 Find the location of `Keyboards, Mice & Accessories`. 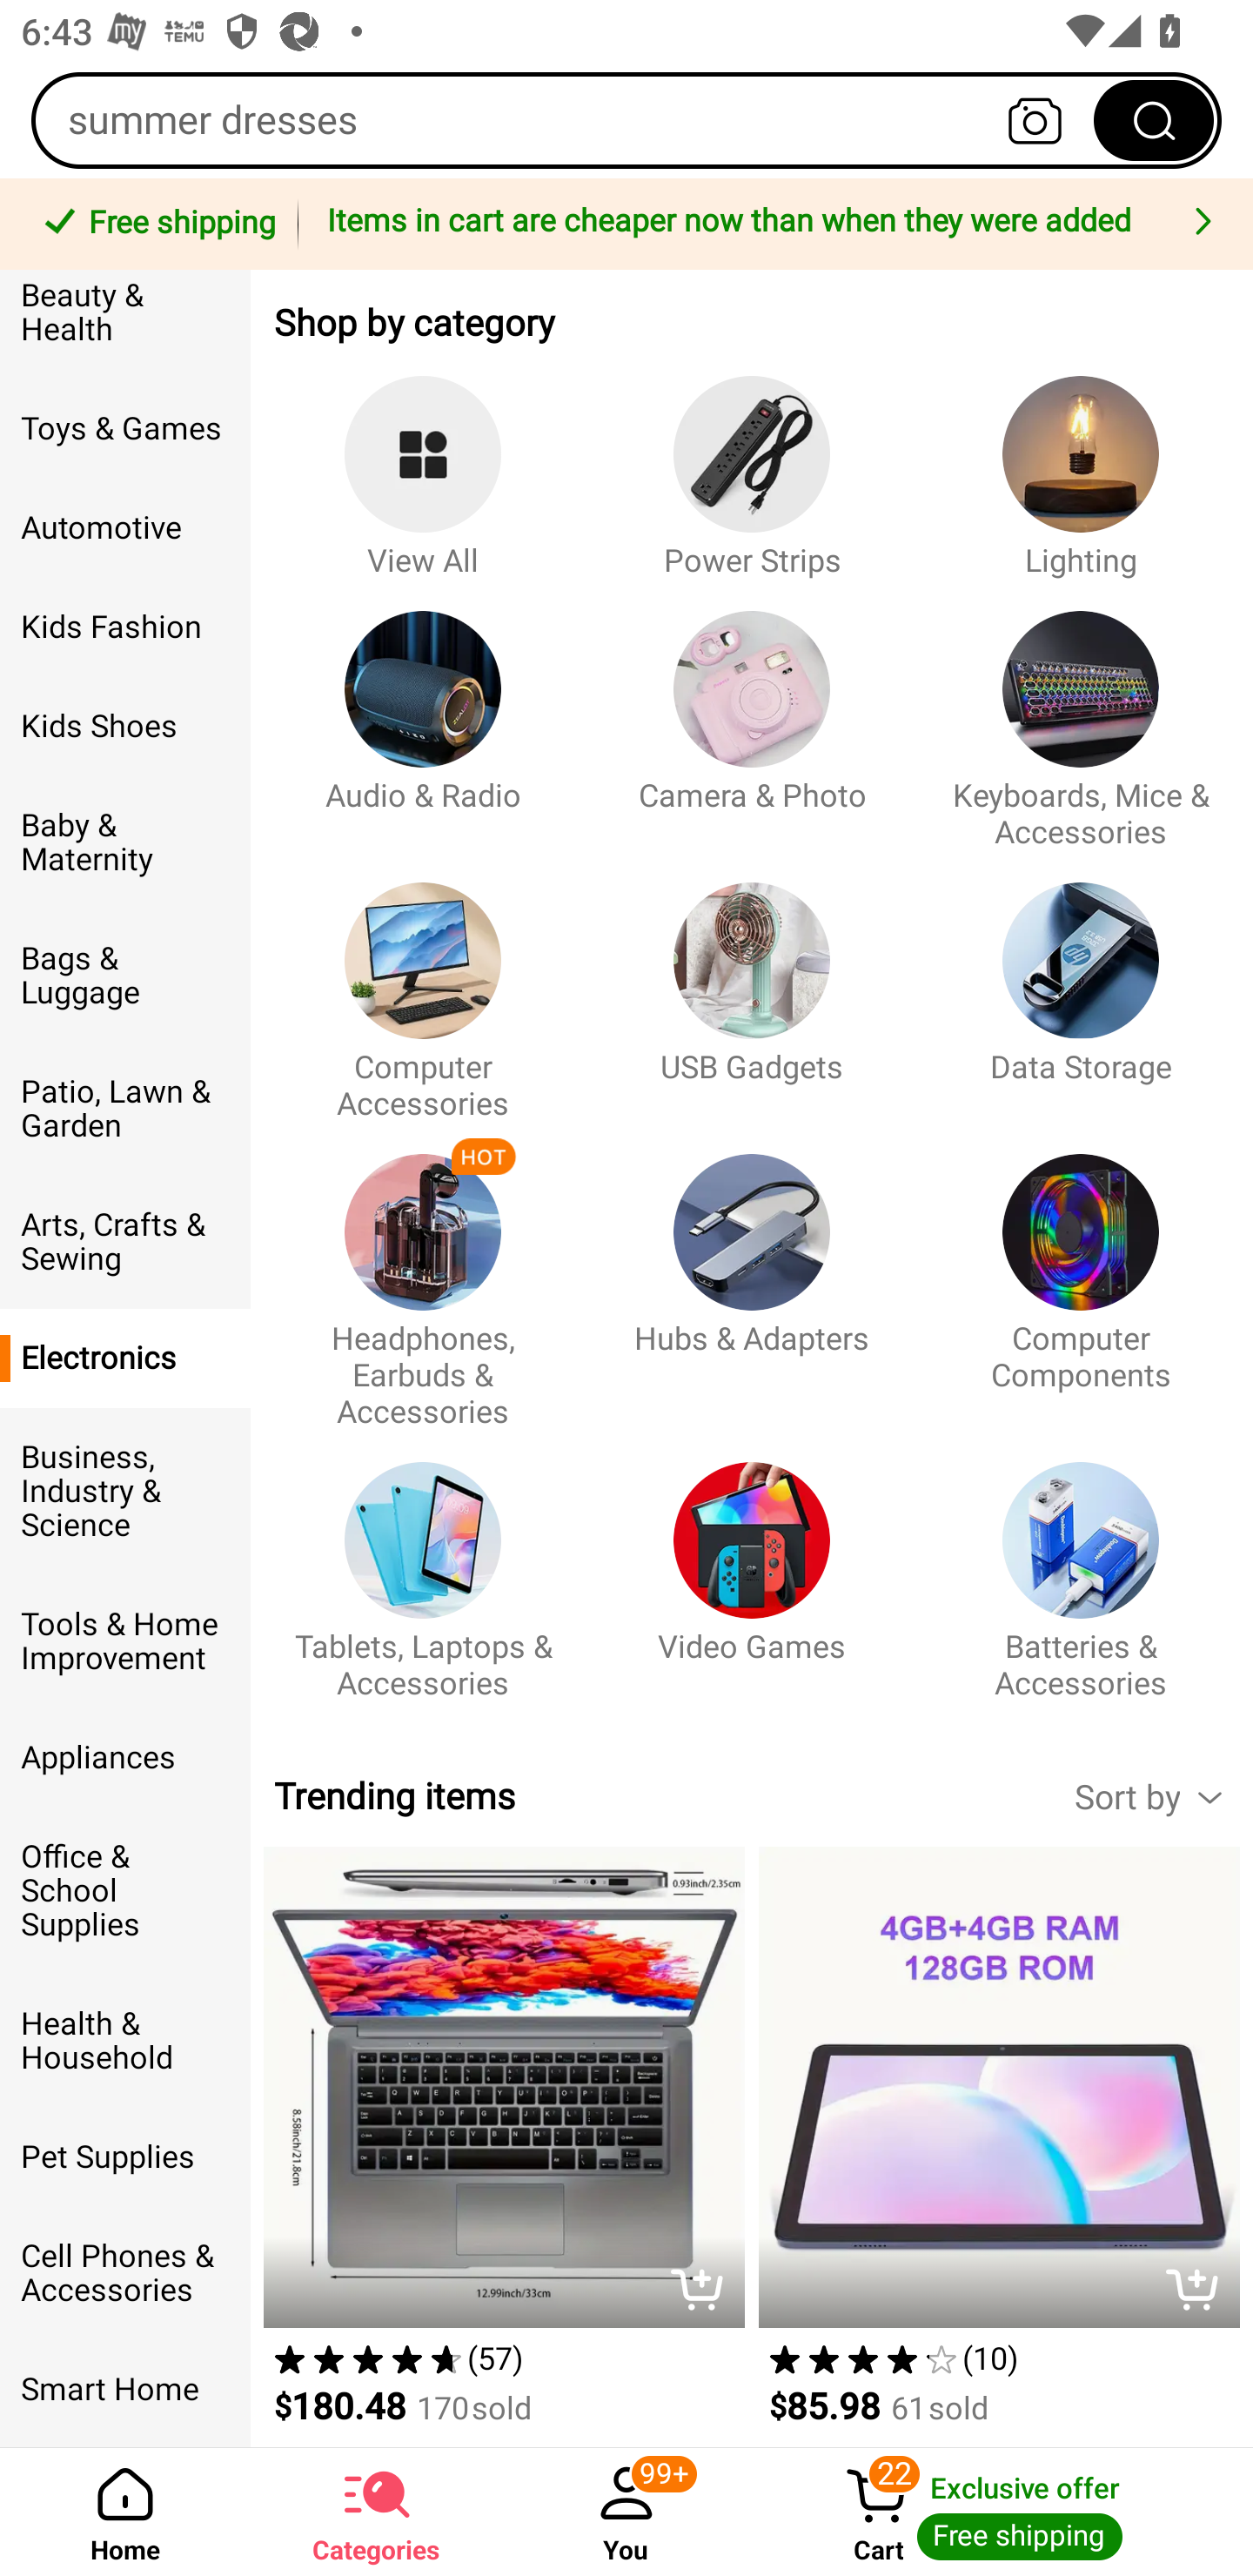

Keyboards, Mice & Accessories is located at coordinates (1081, 714).